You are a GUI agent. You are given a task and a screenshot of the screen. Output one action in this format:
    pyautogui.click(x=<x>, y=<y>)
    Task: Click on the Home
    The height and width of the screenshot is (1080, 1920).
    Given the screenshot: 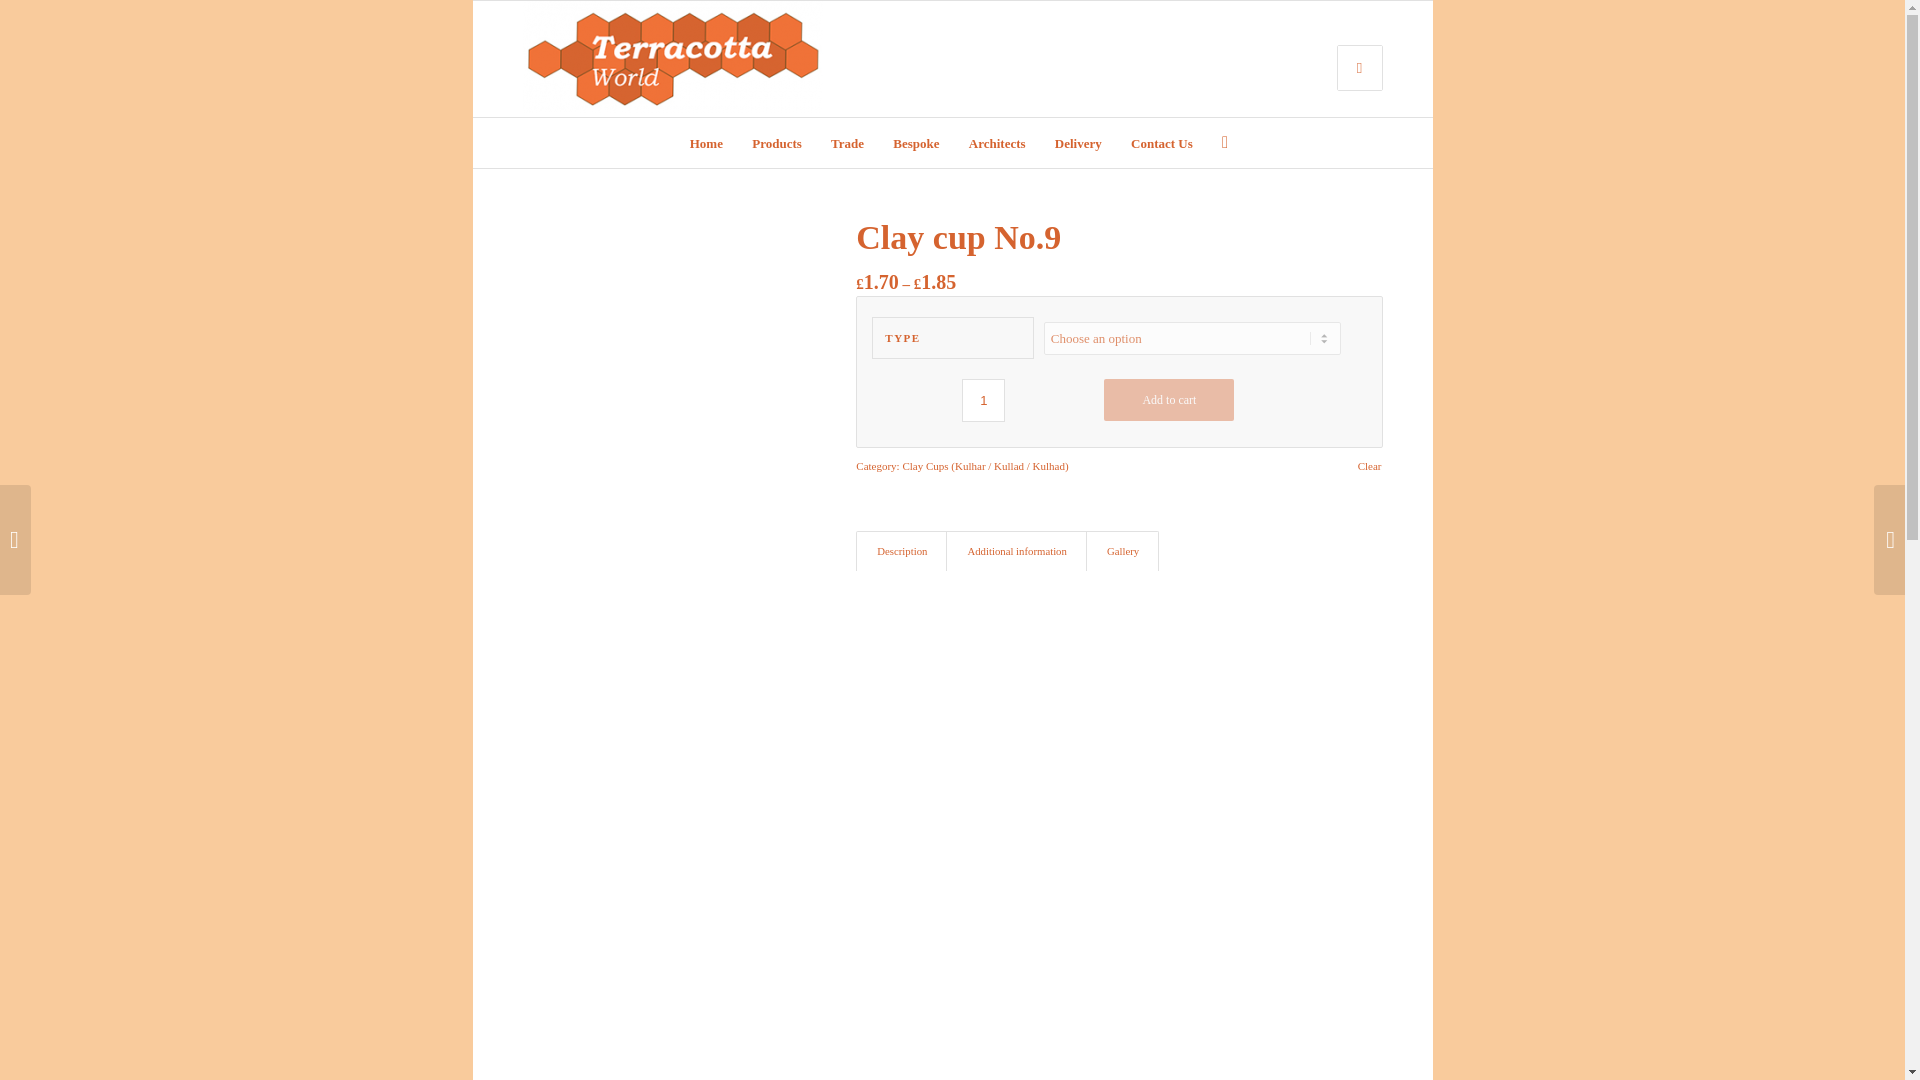 What is the action you would take?
    pyautogui.click(x=706, y=143)
    